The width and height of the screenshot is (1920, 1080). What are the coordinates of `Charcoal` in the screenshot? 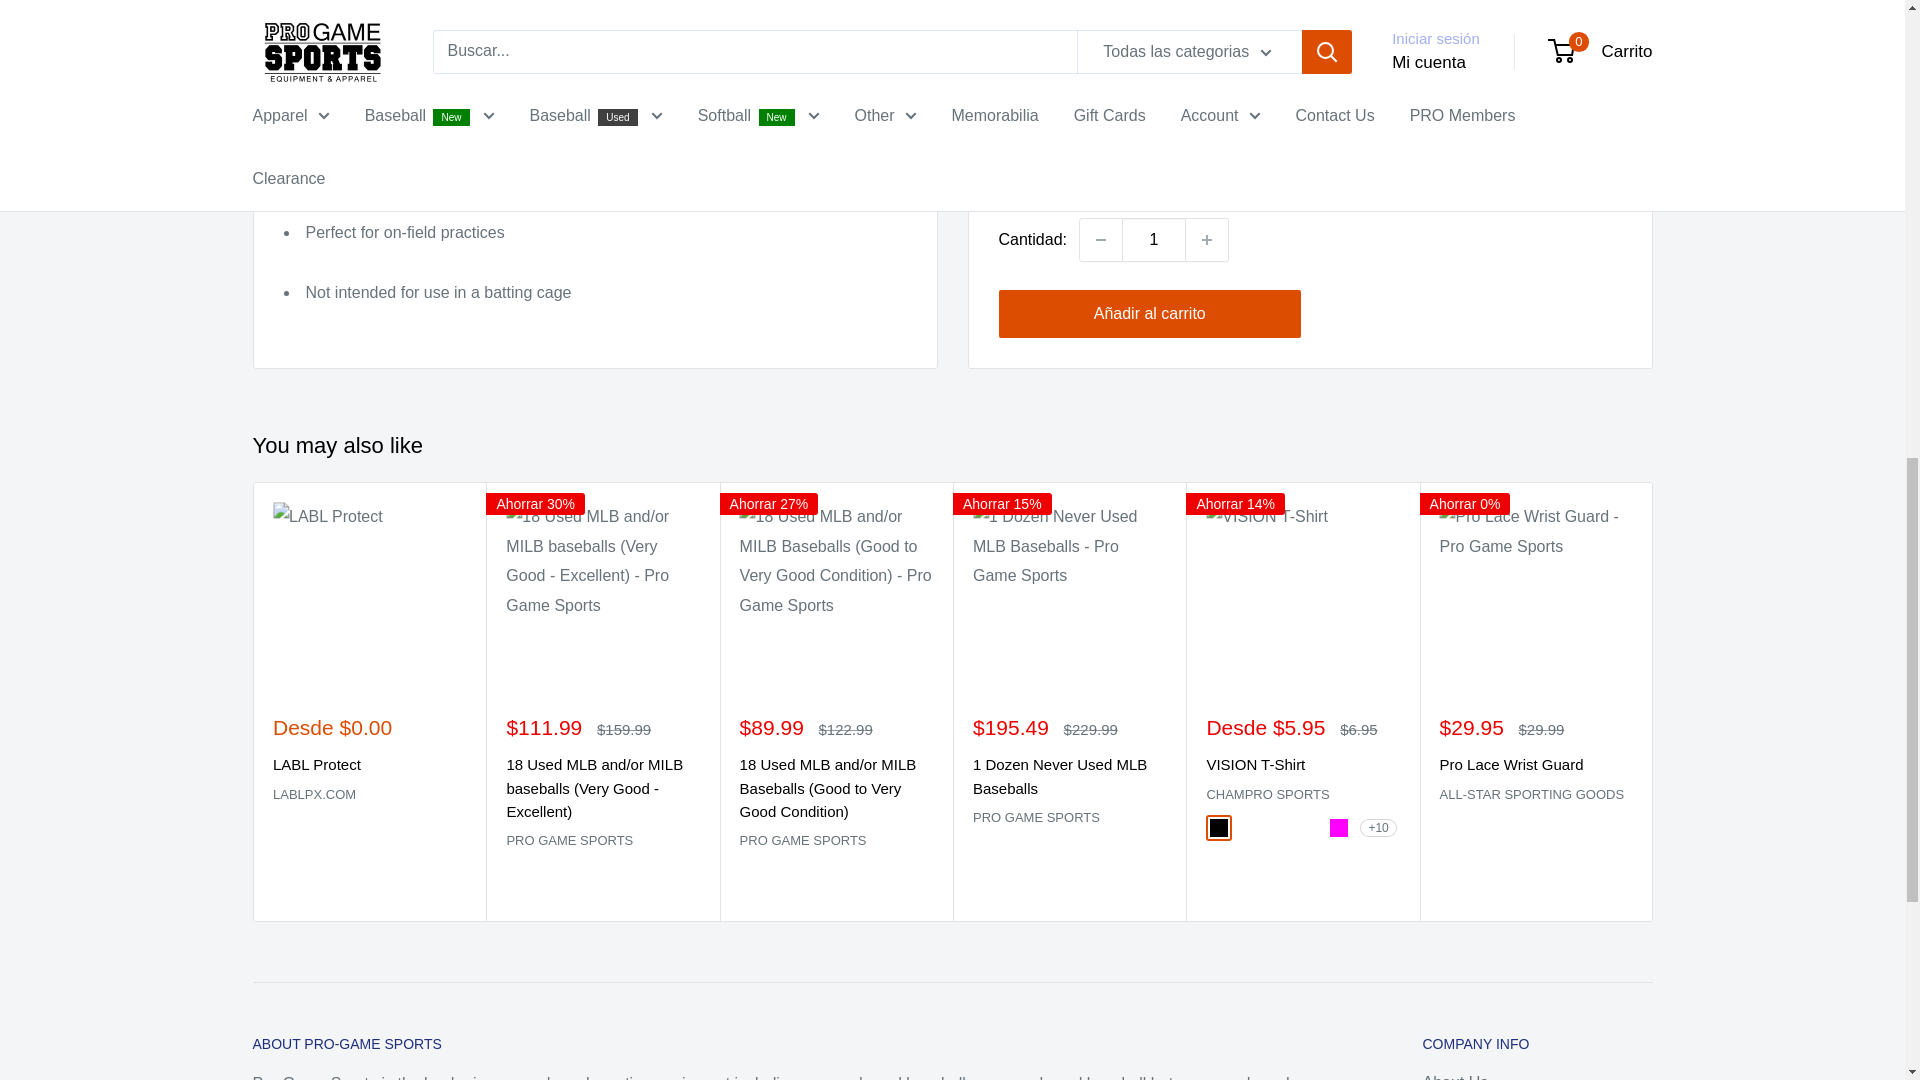 It's located at (1278, 828).